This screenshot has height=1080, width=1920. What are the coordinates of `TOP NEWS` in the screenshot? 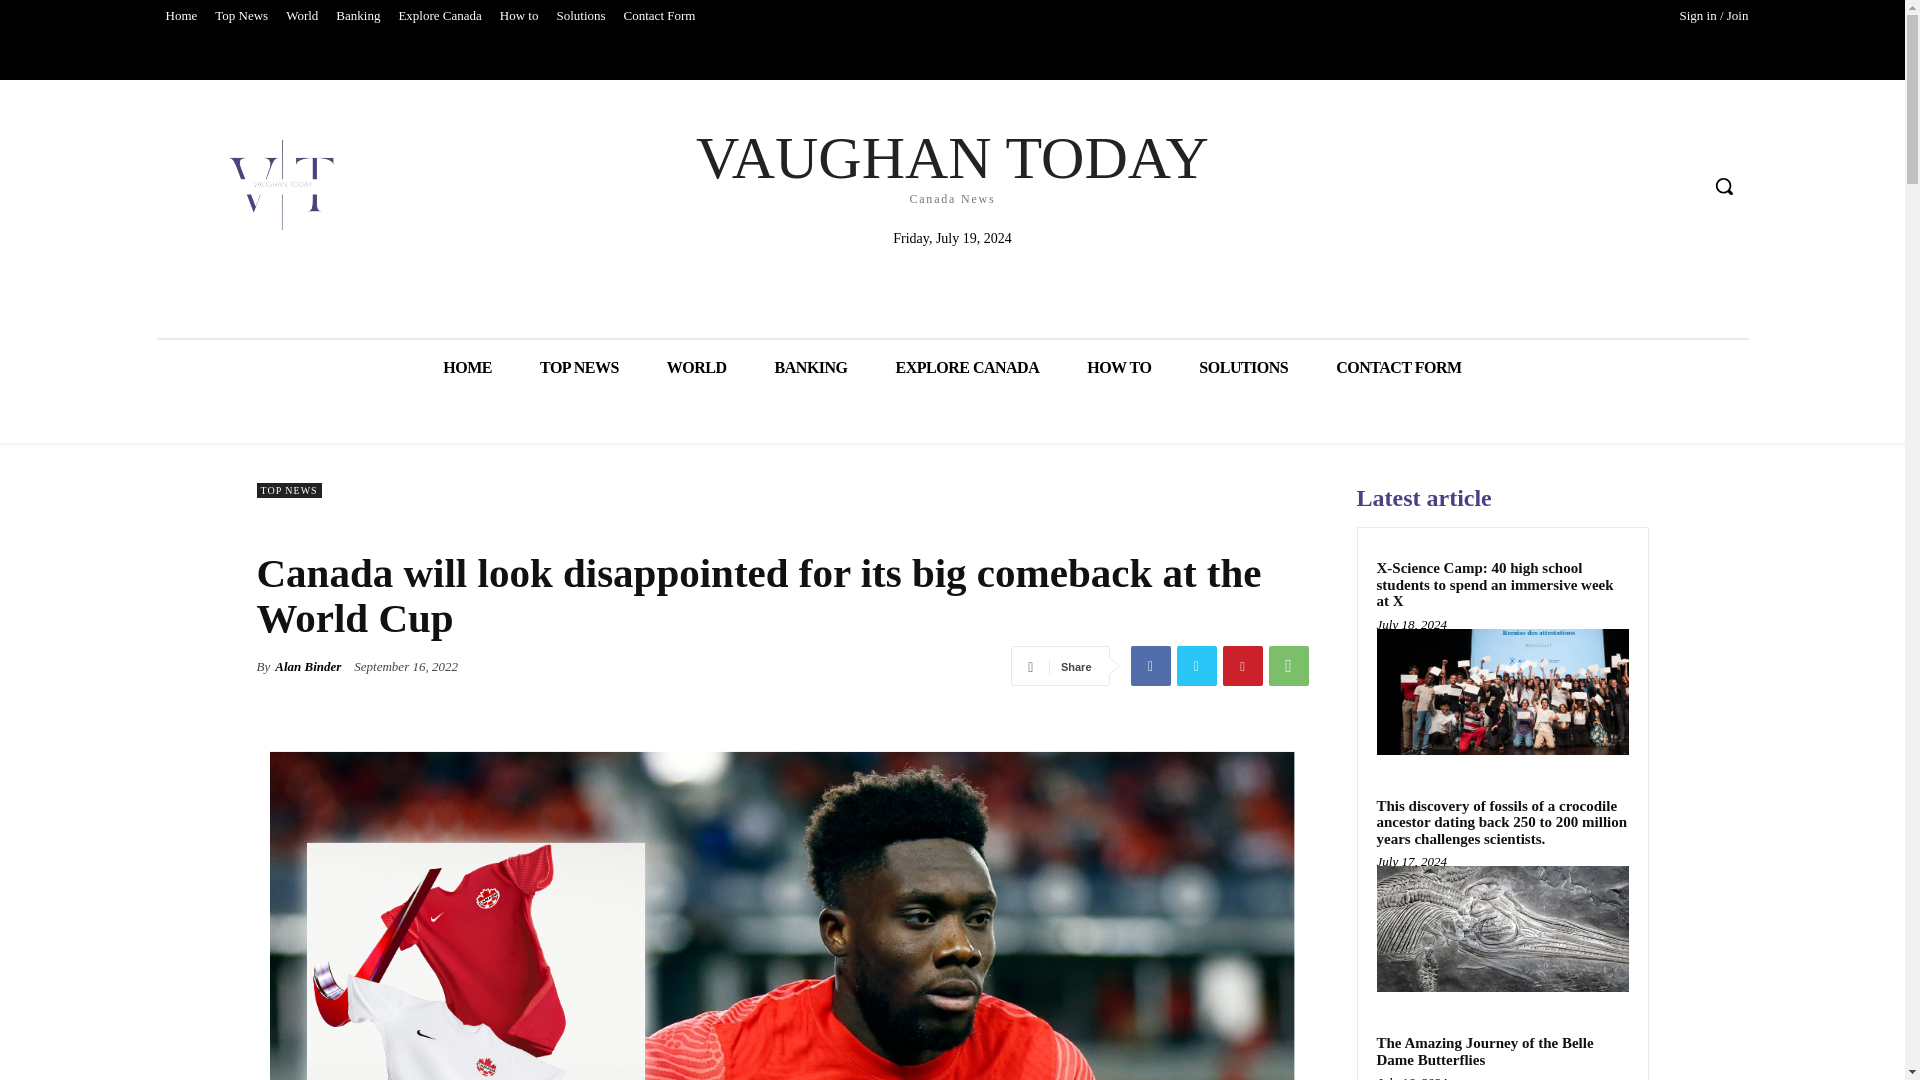 It's located at (580, 368).